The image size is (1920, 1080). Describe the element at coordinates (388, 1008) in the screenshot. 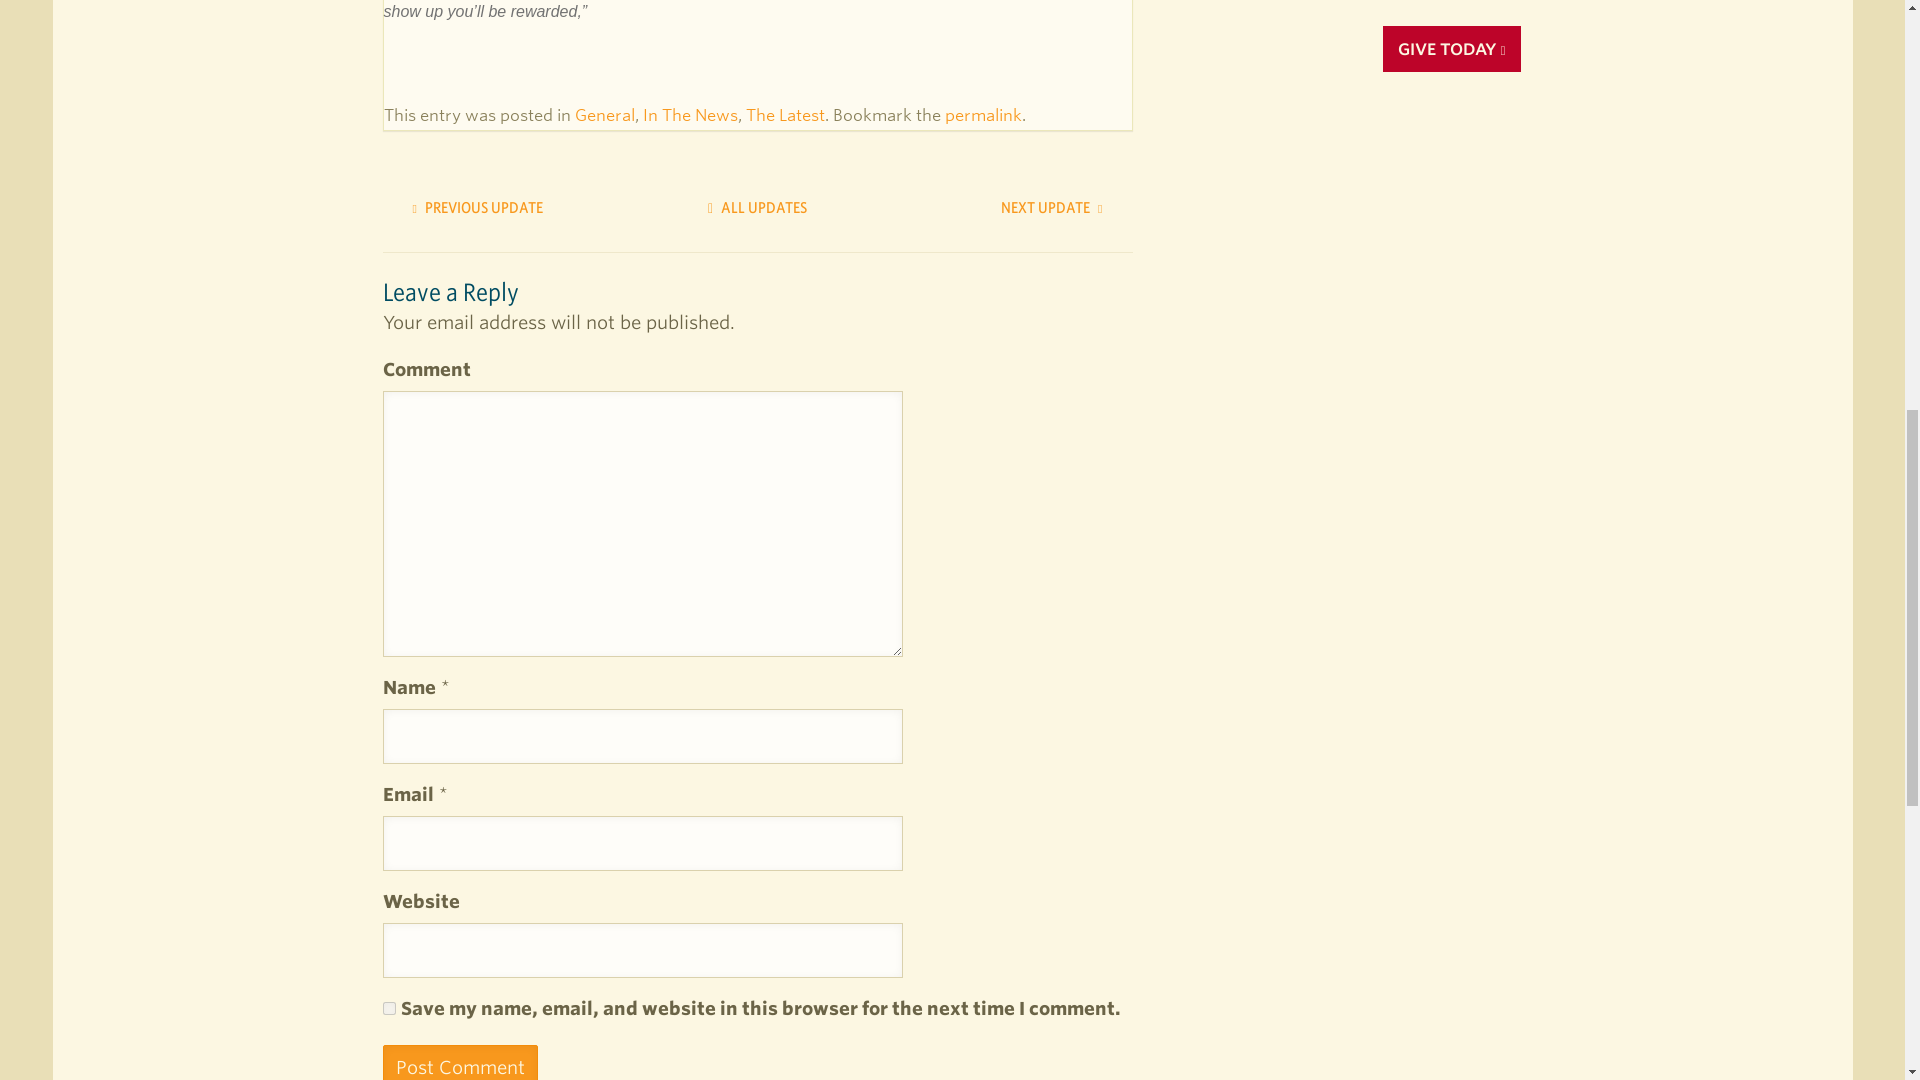

I see `yes` at that location.